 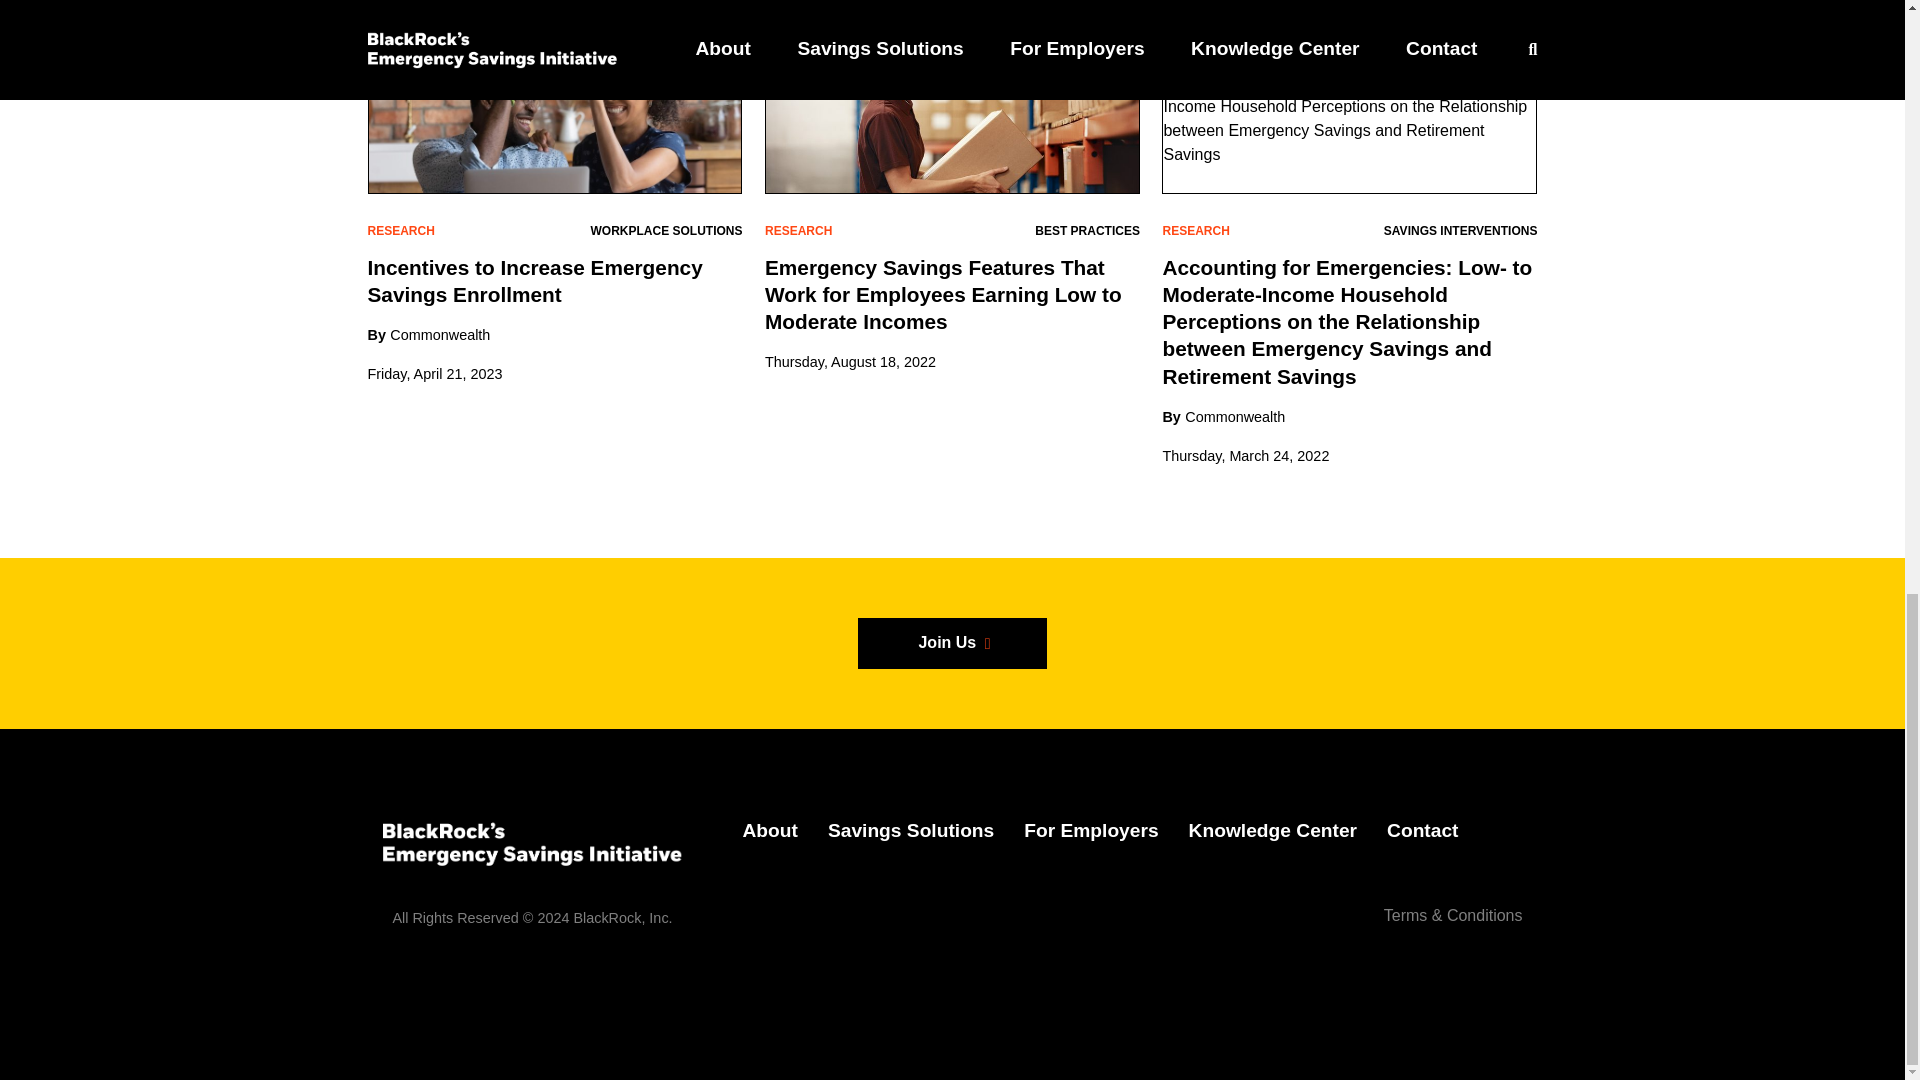 What do you see at coordinates (910, 830) in the screenshot?
I see `Savings Solutions` at bounding box center [910, 830].